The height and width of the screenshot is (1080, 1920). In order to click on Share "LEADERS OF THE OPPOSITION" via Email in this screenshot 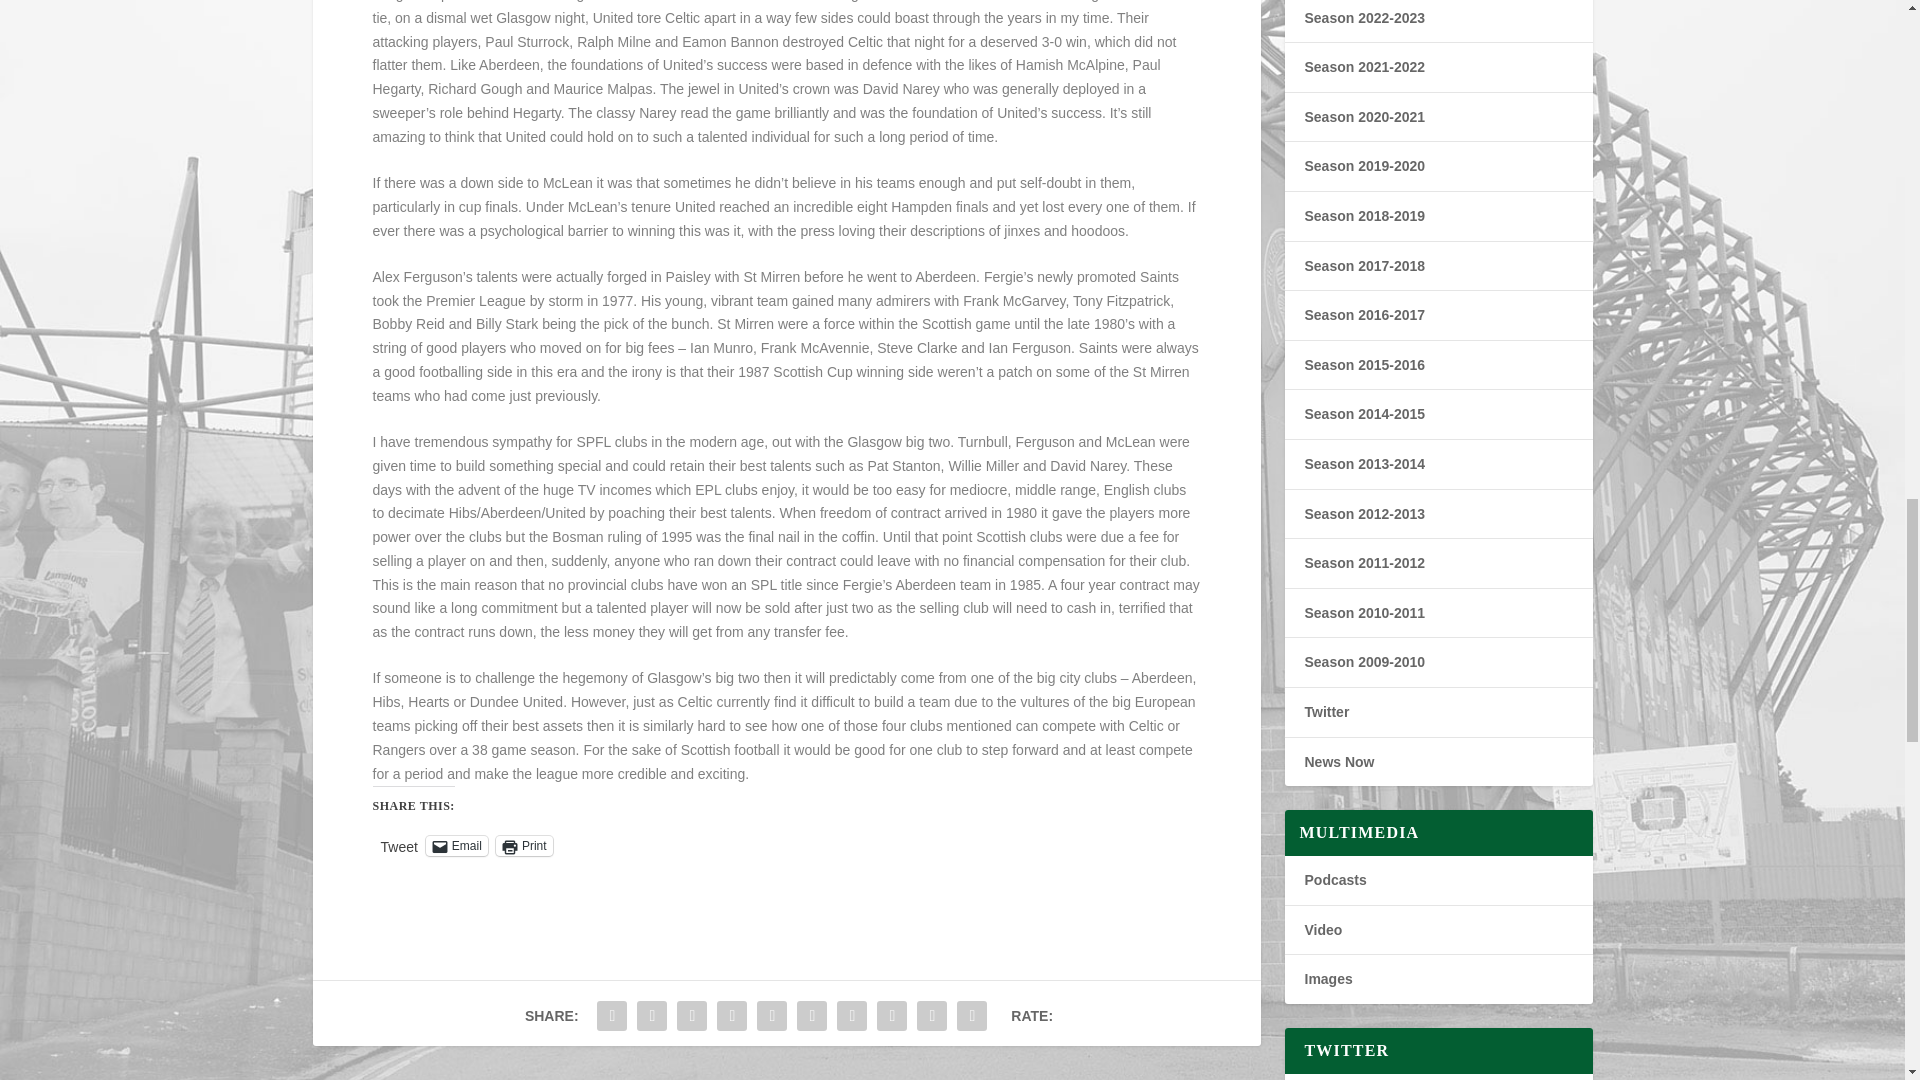, I will do `click(932, 1015)`.